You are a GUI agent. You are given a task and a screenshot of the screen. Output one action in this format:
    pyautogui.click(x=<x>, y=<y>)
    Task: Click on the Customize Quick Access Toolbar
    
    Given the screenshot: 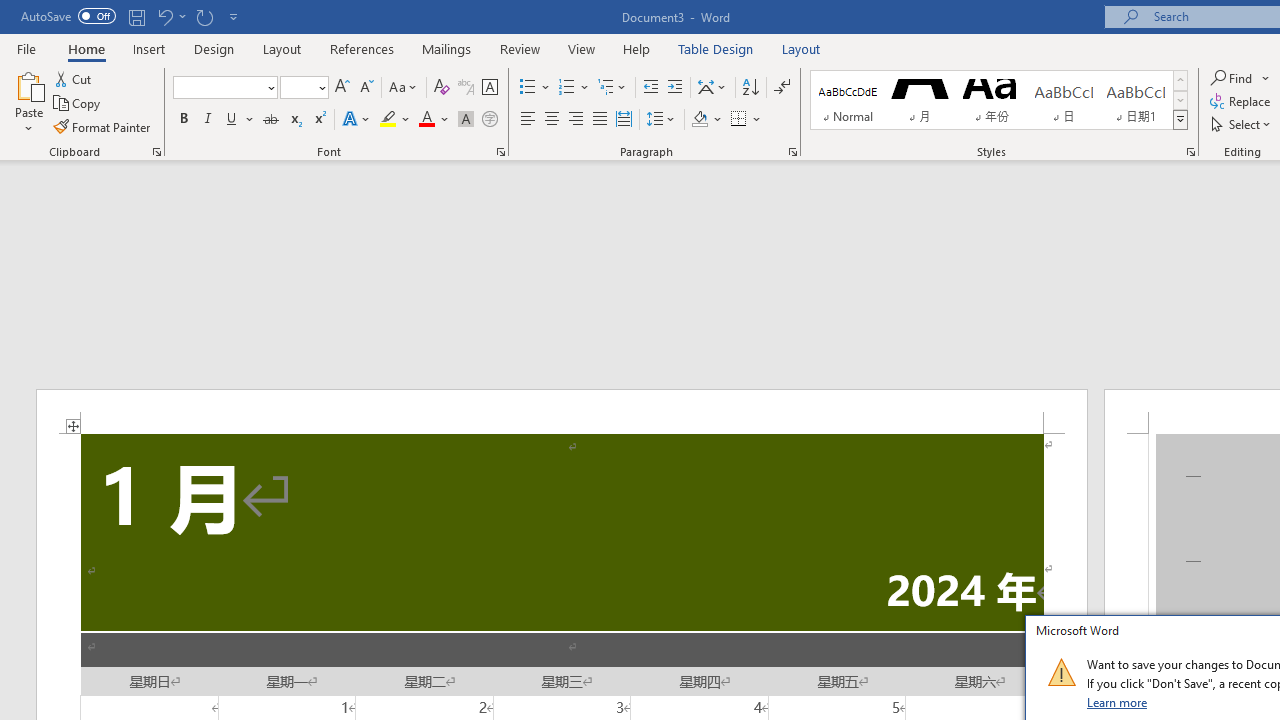 What is the action you would take?
    pyautogui.click(x=234, y=16)
    